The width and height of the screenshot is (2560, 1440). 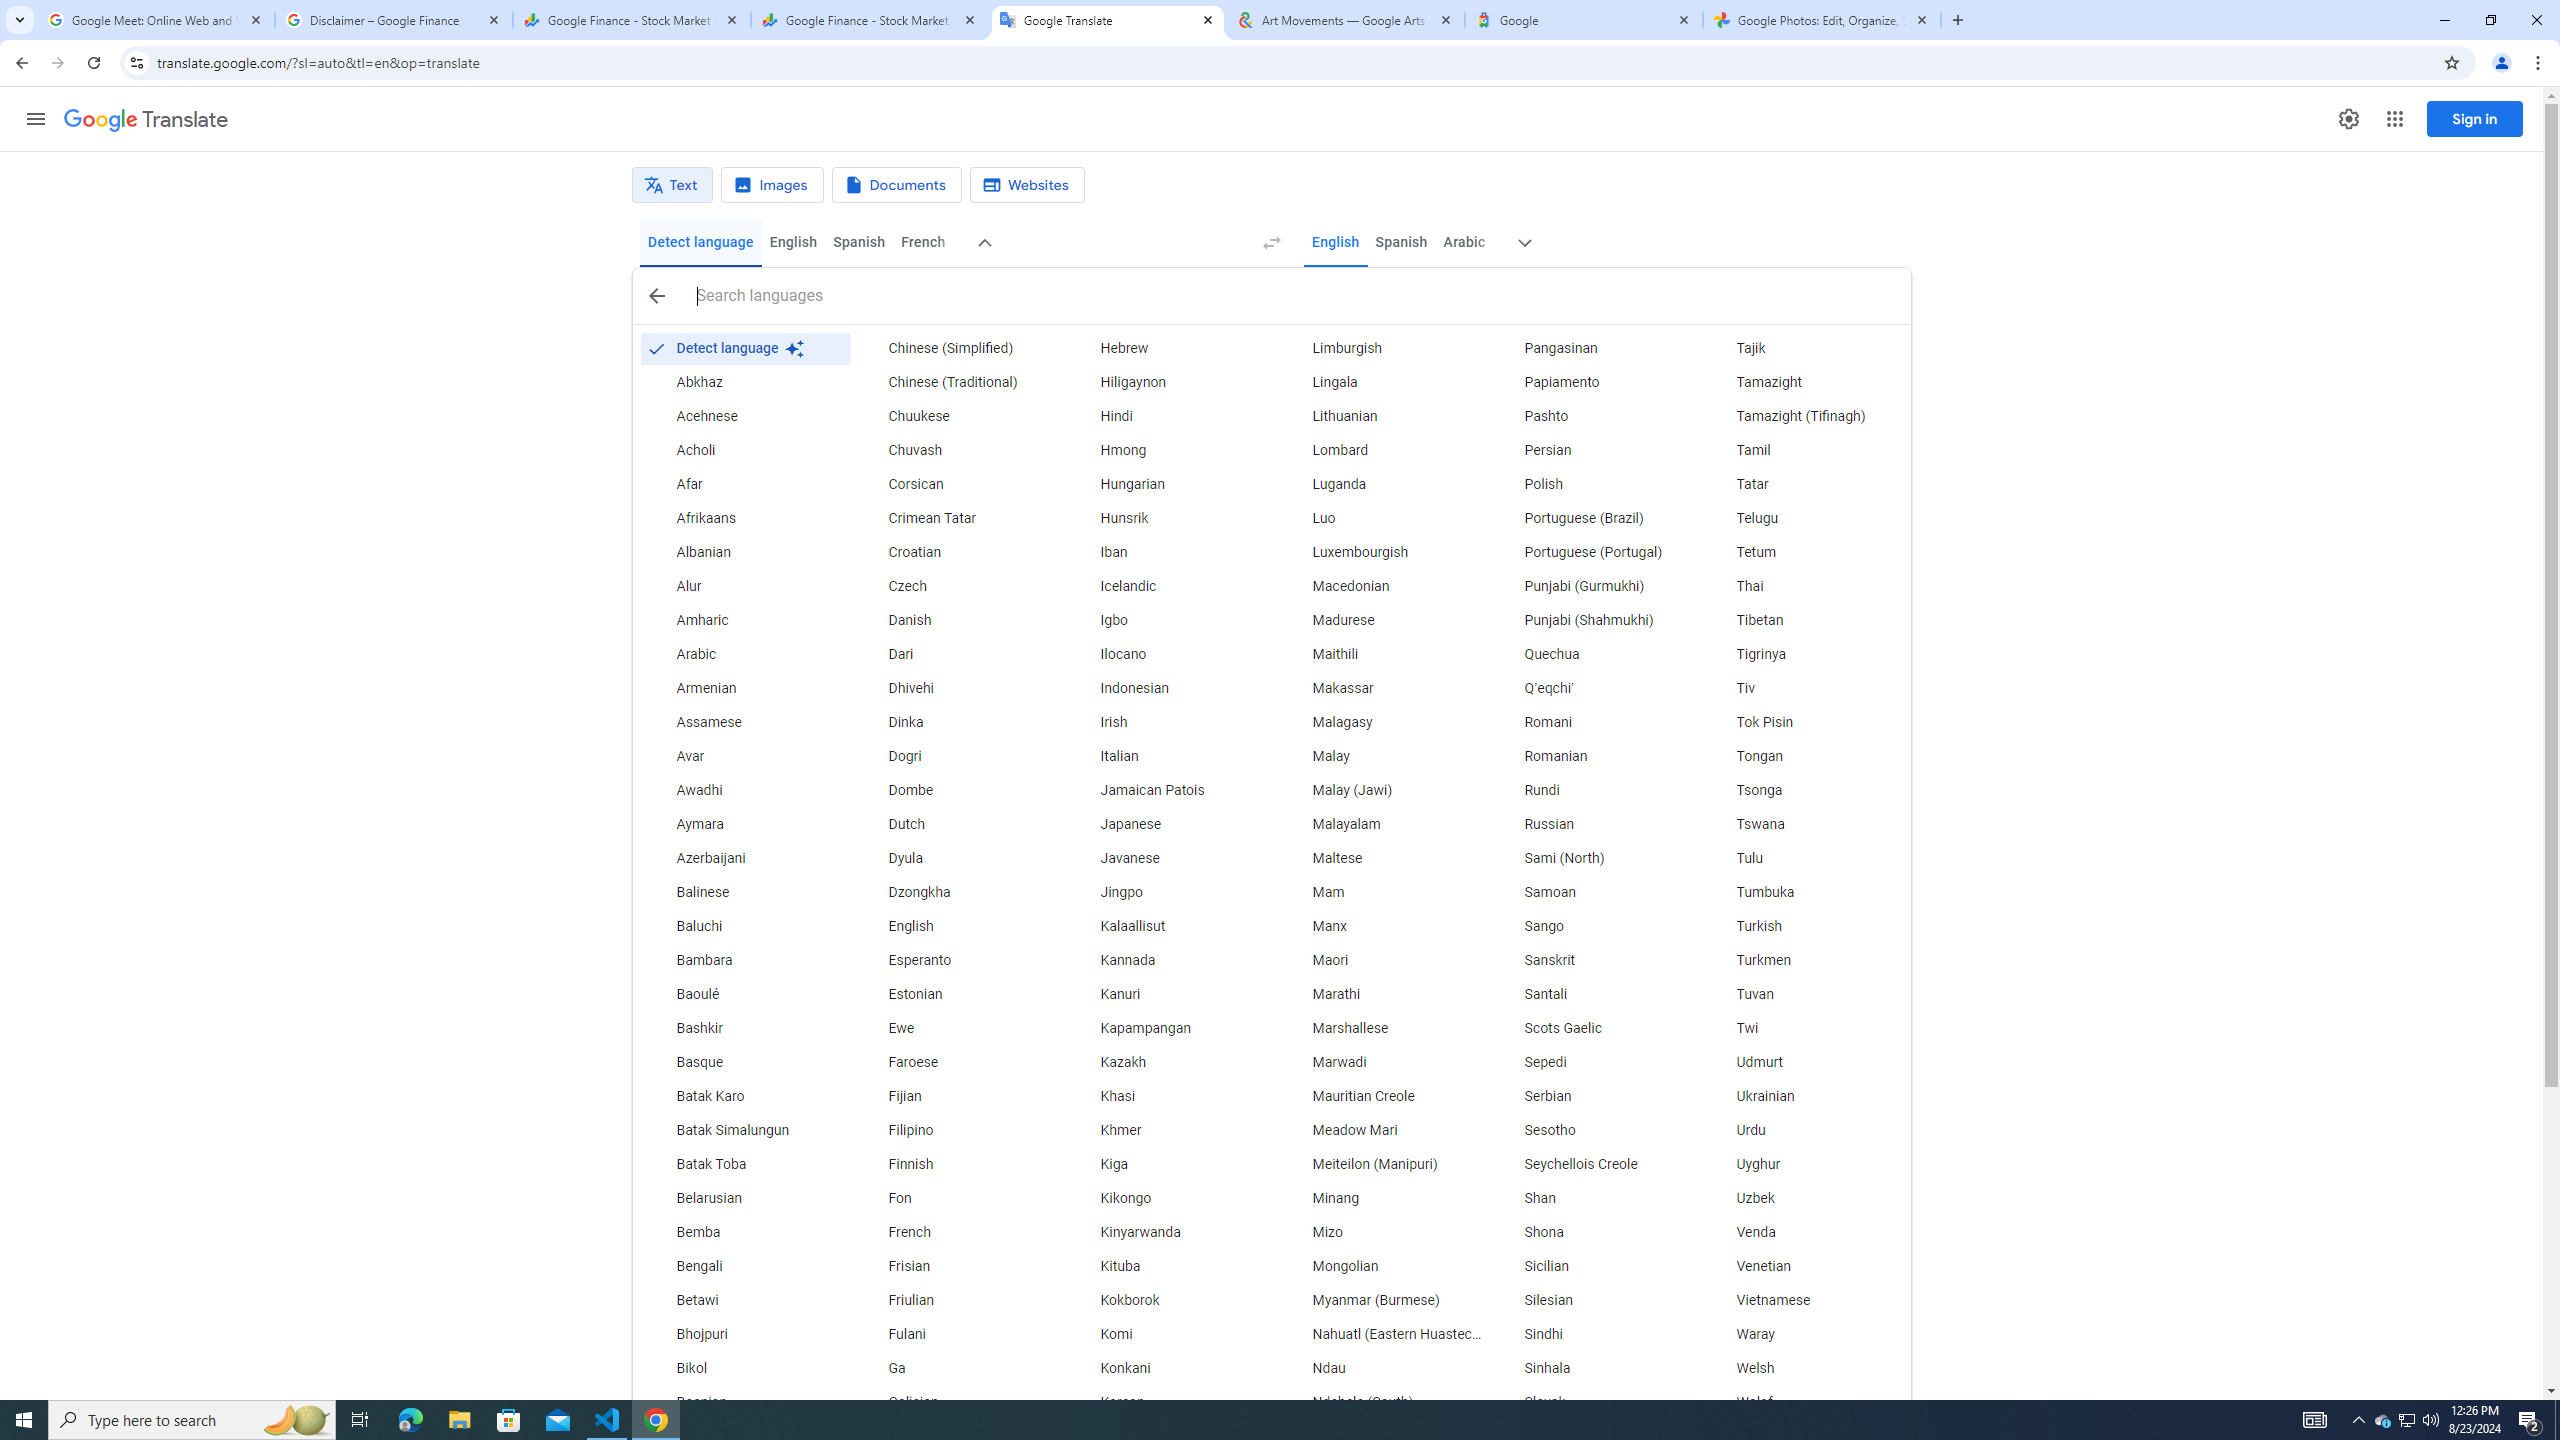 What do you see at coordinates (957, 757) in the screenshot?
I see `Dogri` at bounding box center [957, 757].